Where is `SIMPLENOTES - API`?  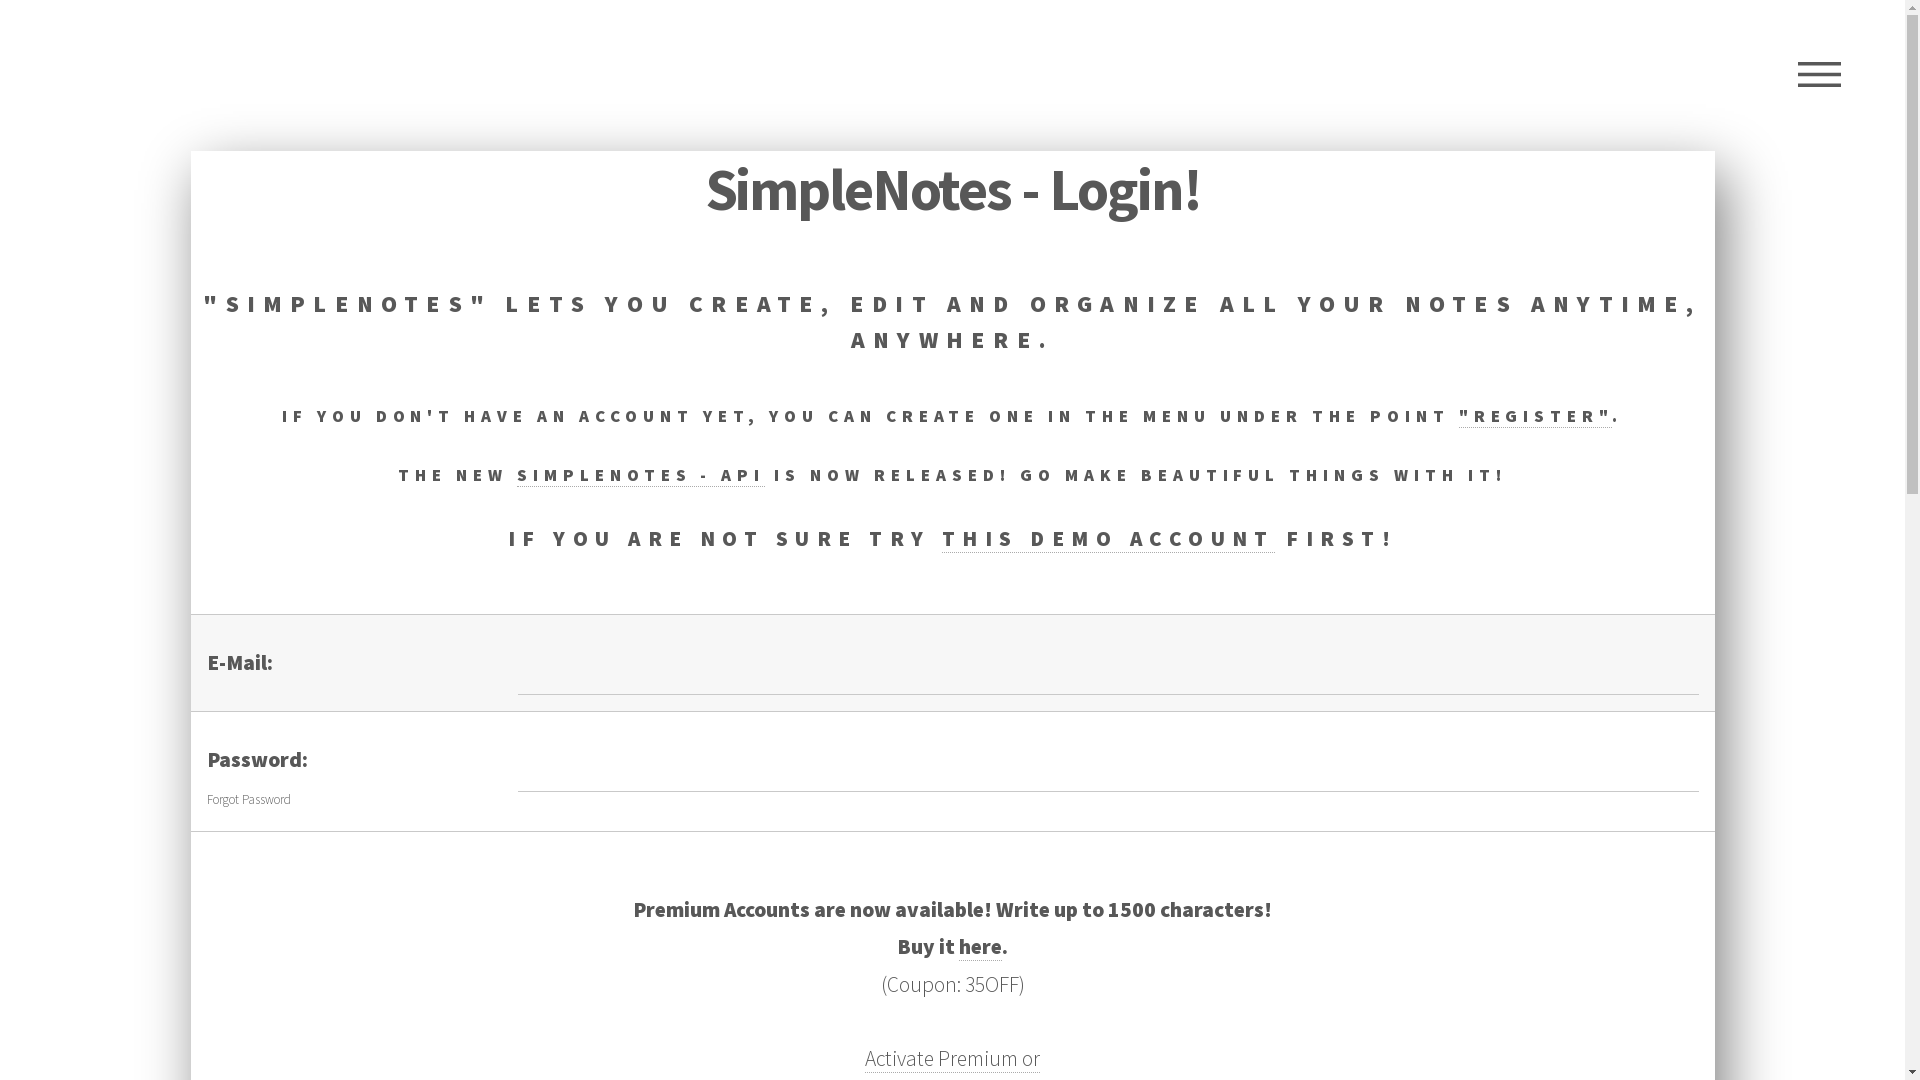
SIMPLENOTES - API is located at coordinates (642, 476).